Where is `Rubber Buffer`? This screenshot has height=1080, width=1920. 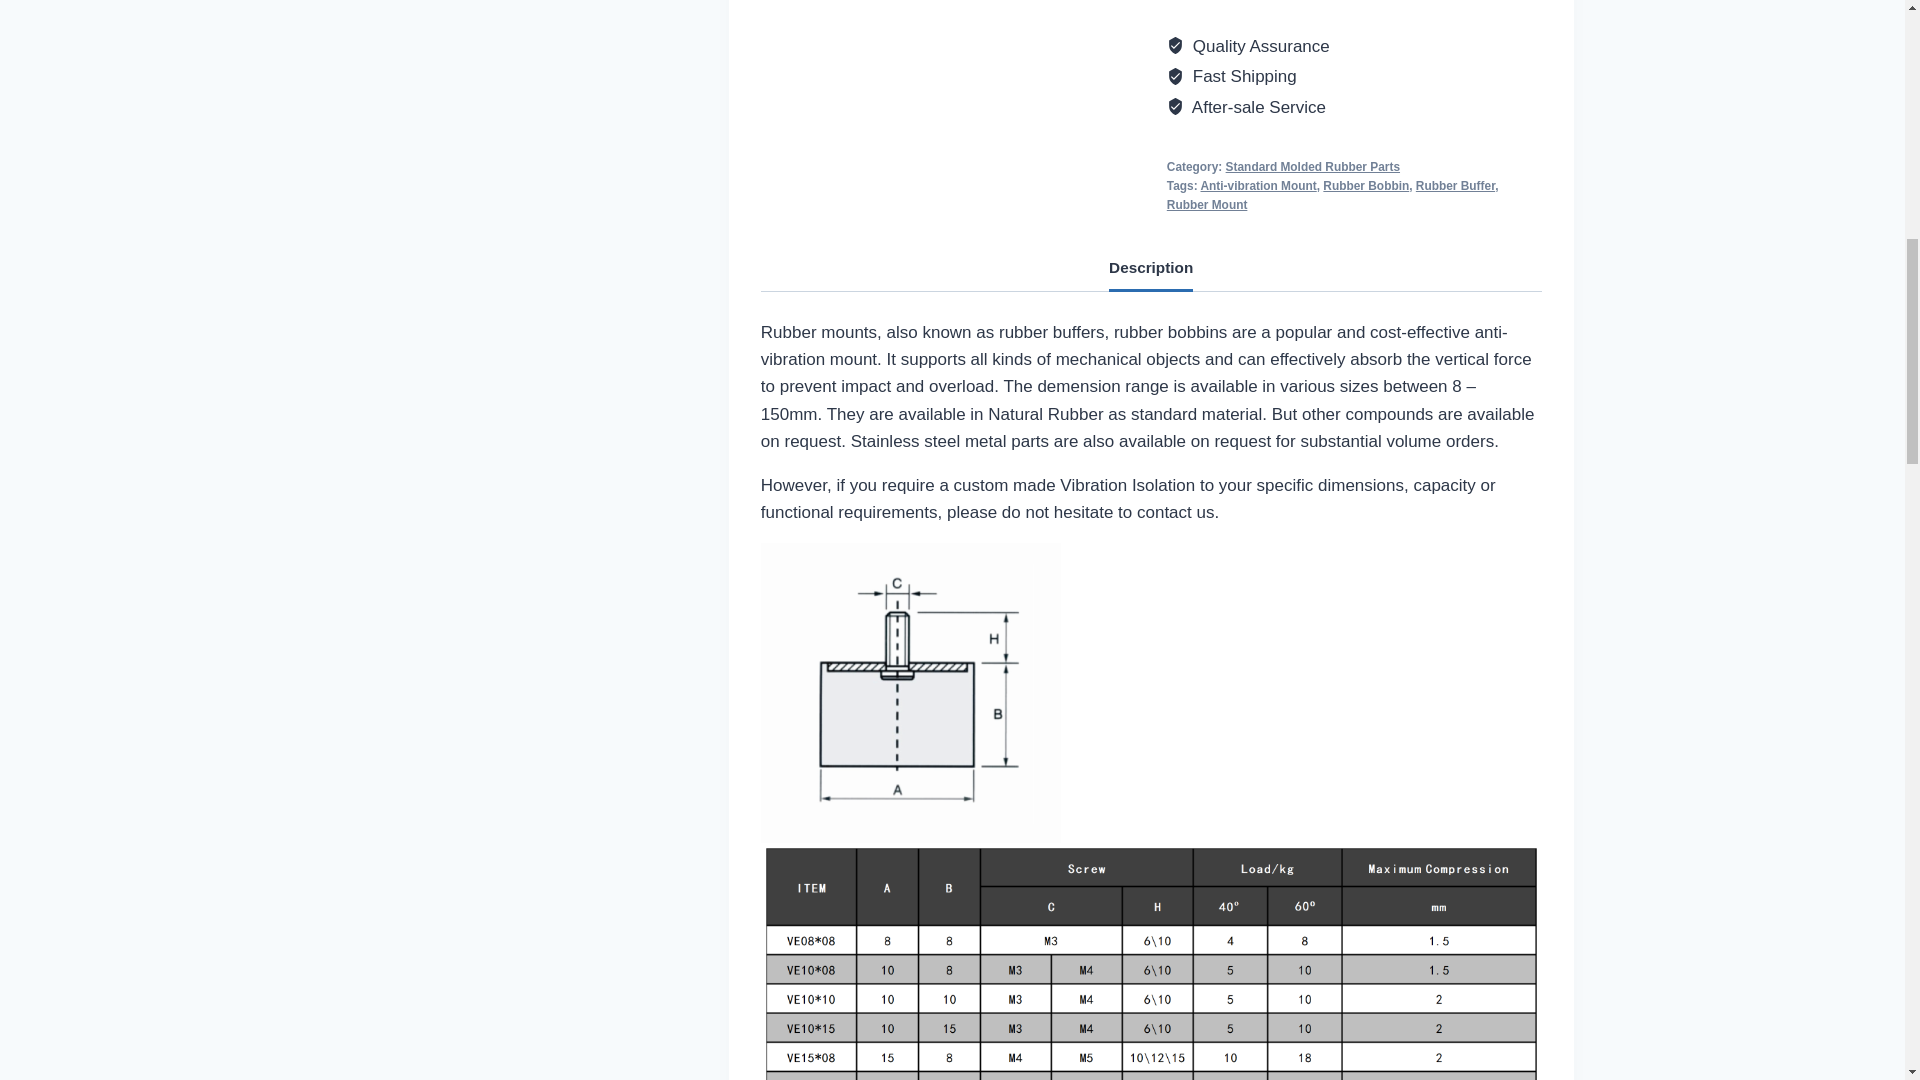
Rubber Buffer is located at coordinates (1456, 186).